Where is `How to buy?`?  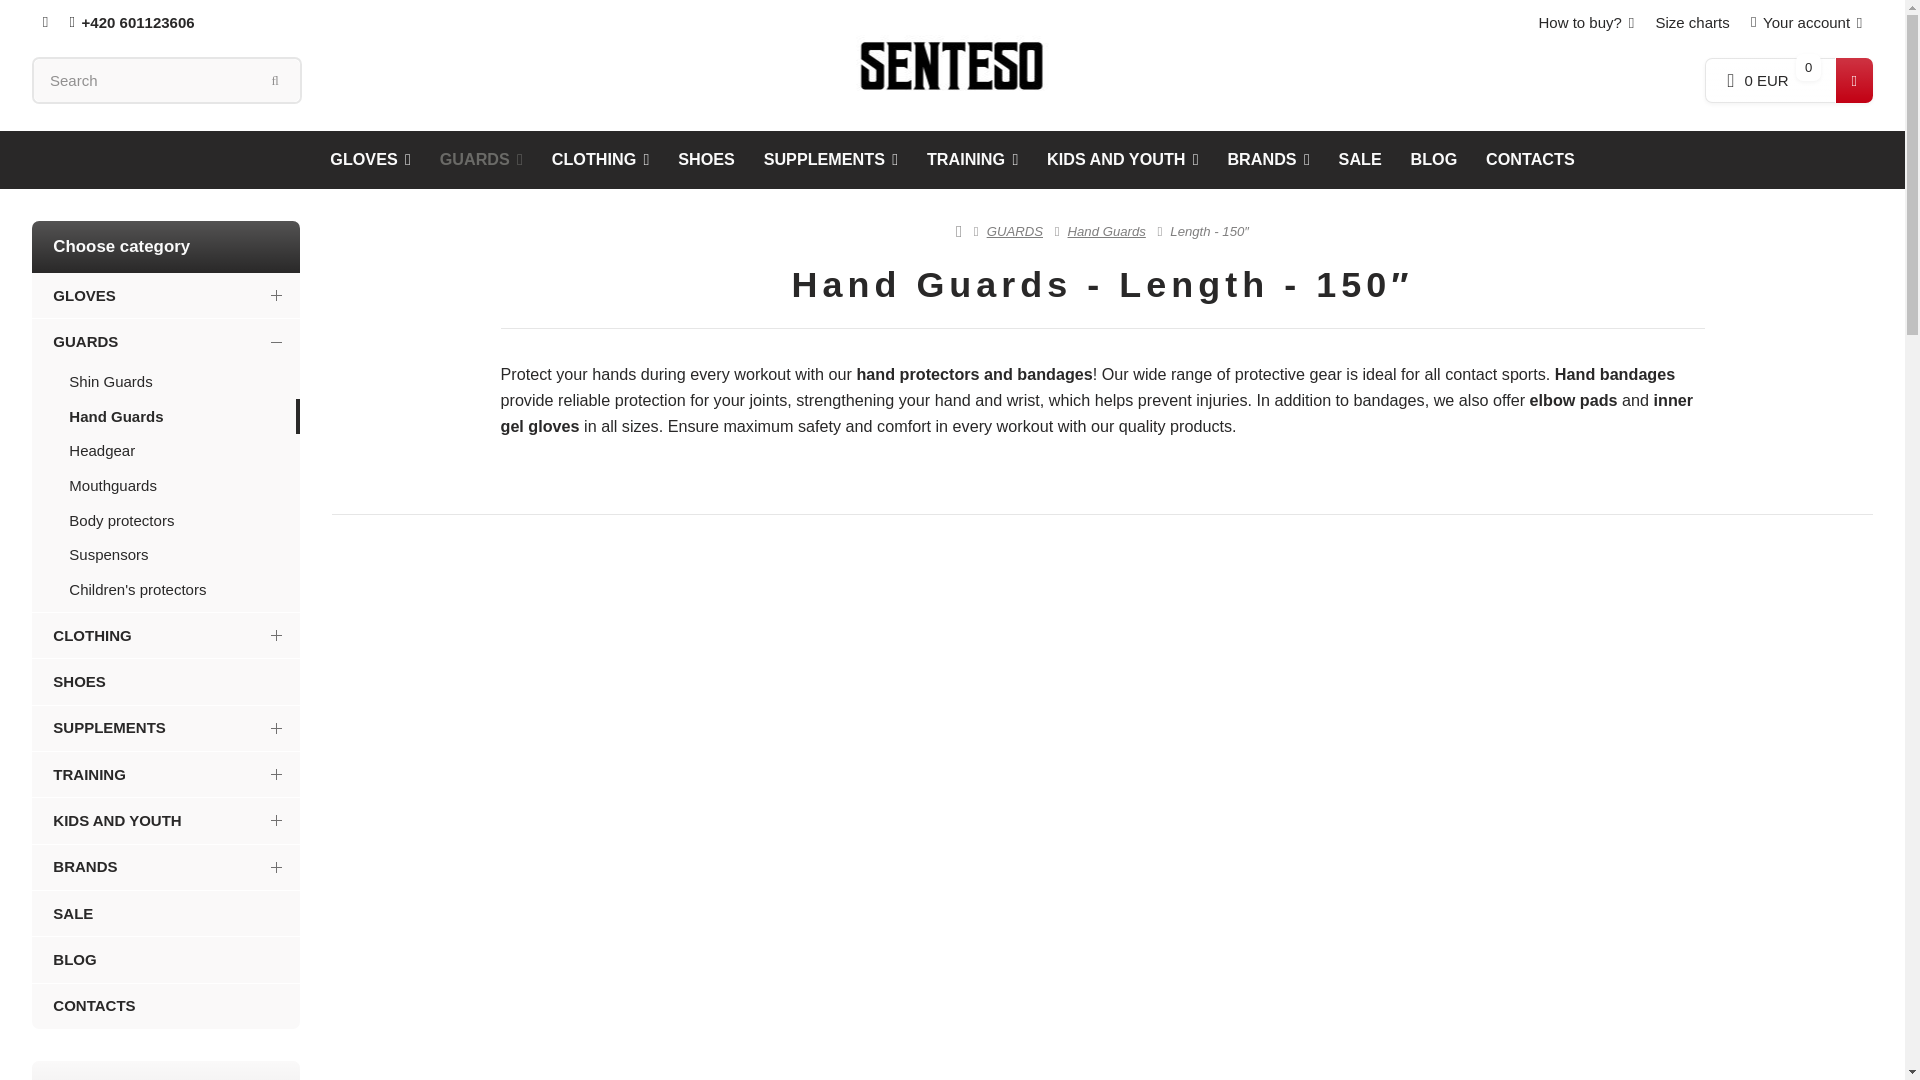
How to buy? is located at coordinates (1586, 23).